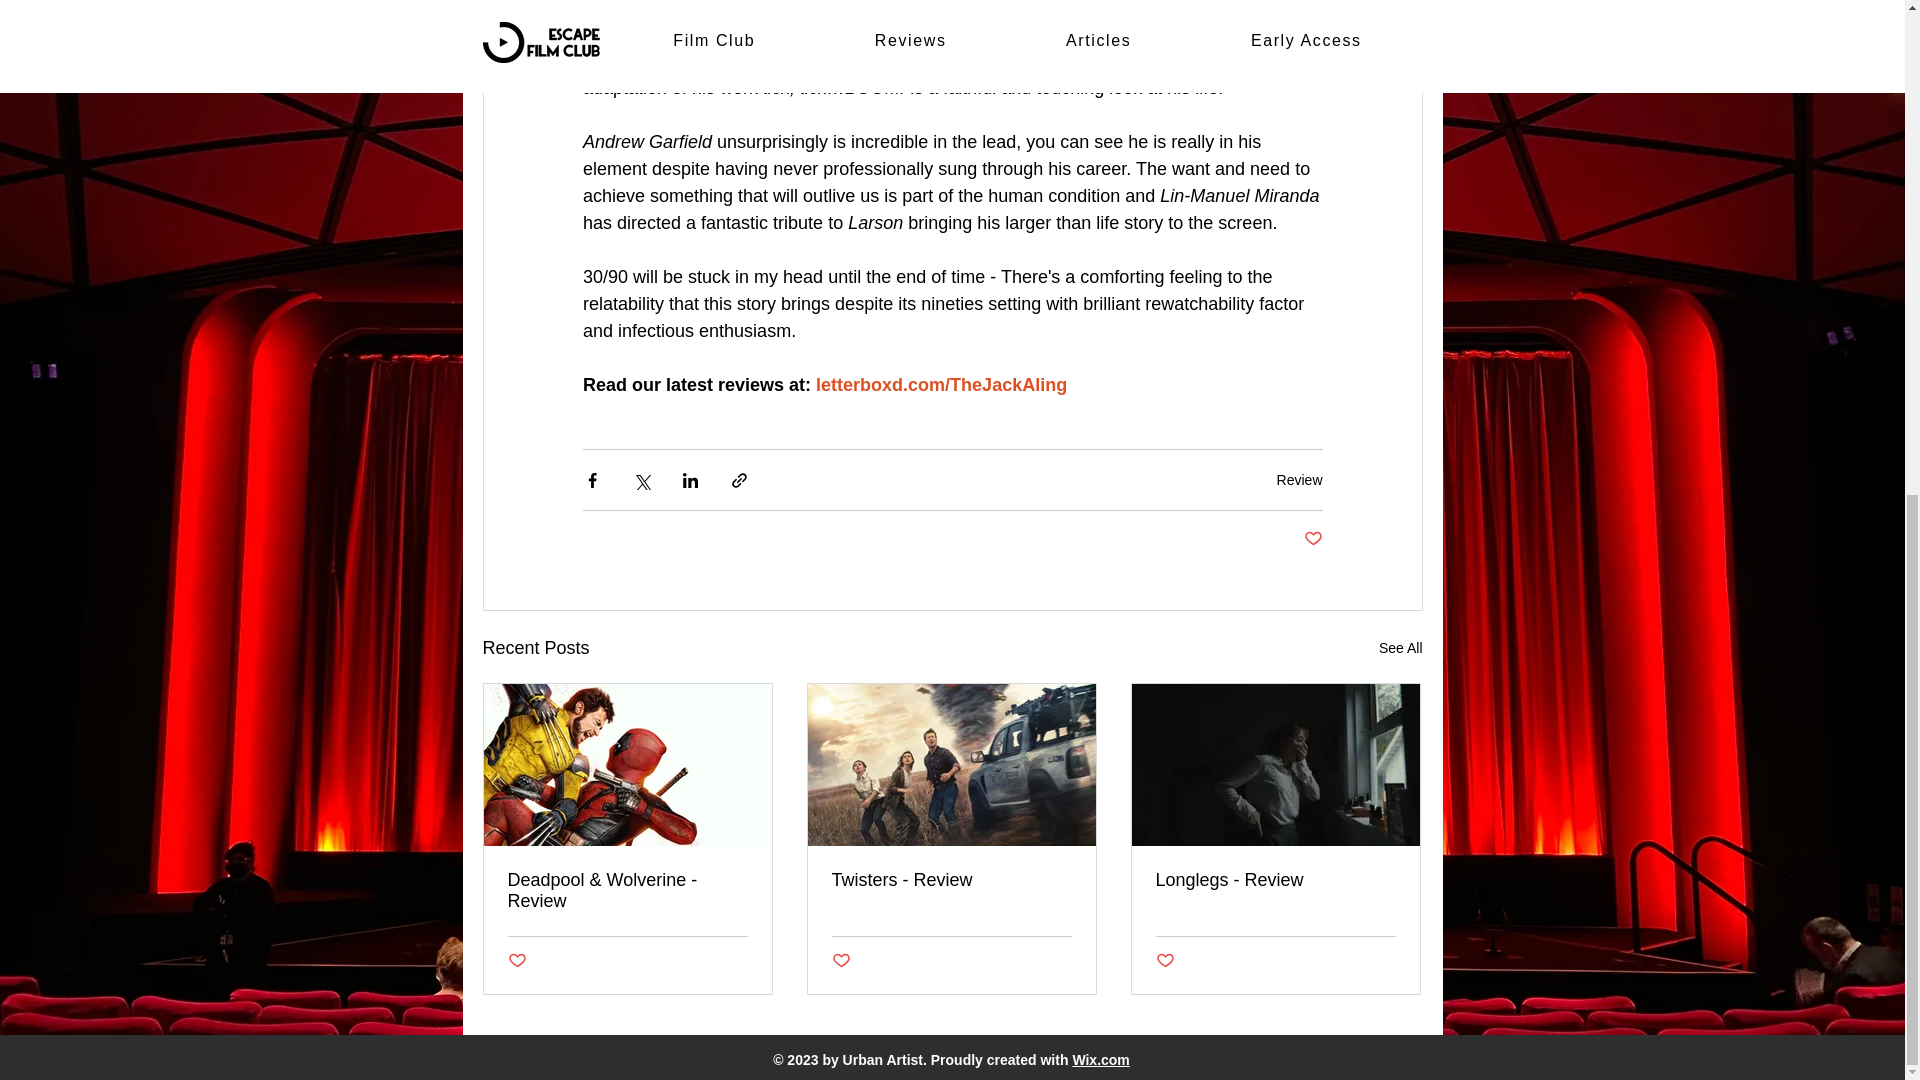 This screenshot has height=1080, width=1920. Describe the element at coordinates (1100, 1060) in the screenshot. I see `Wix.com` at that location.